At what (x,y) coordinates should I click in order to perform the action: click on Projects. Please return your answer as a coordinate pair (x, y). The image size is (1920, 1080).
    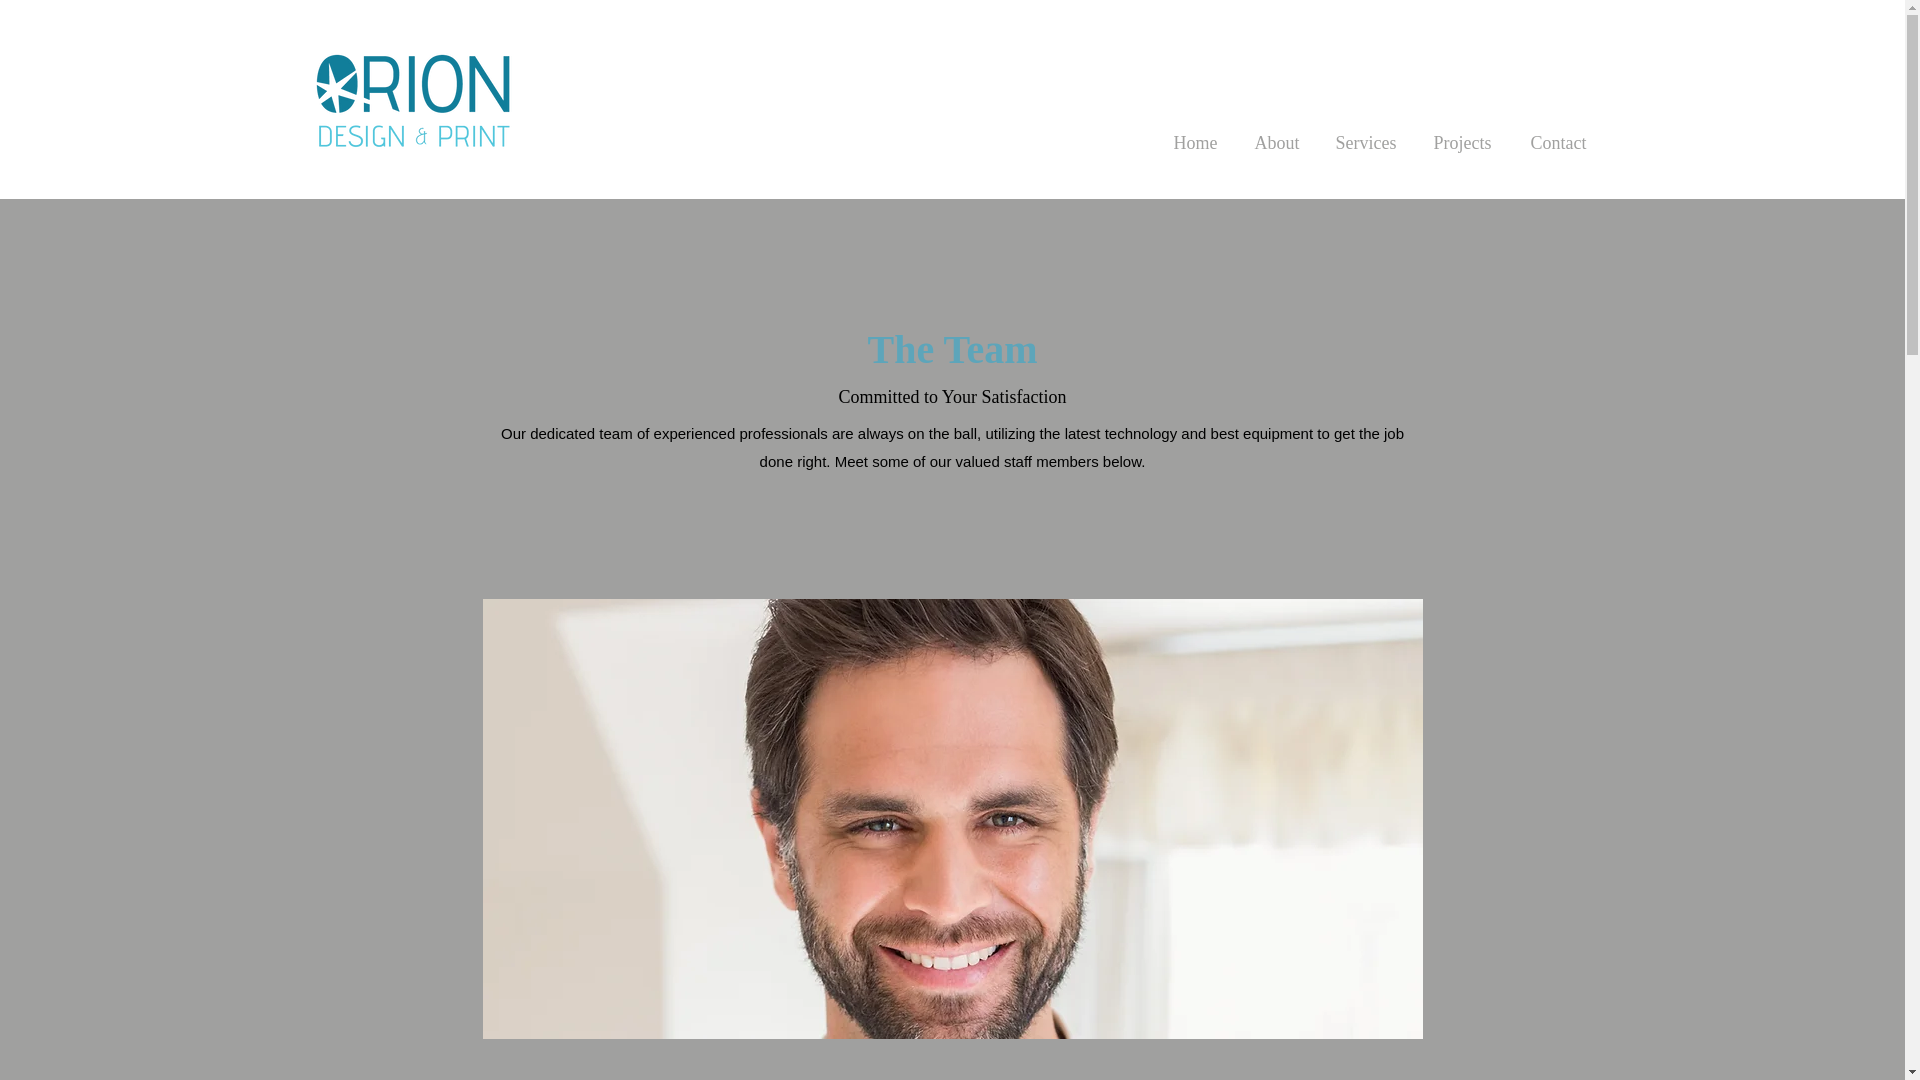
    Looking at the image, I should click on (1461, 134).